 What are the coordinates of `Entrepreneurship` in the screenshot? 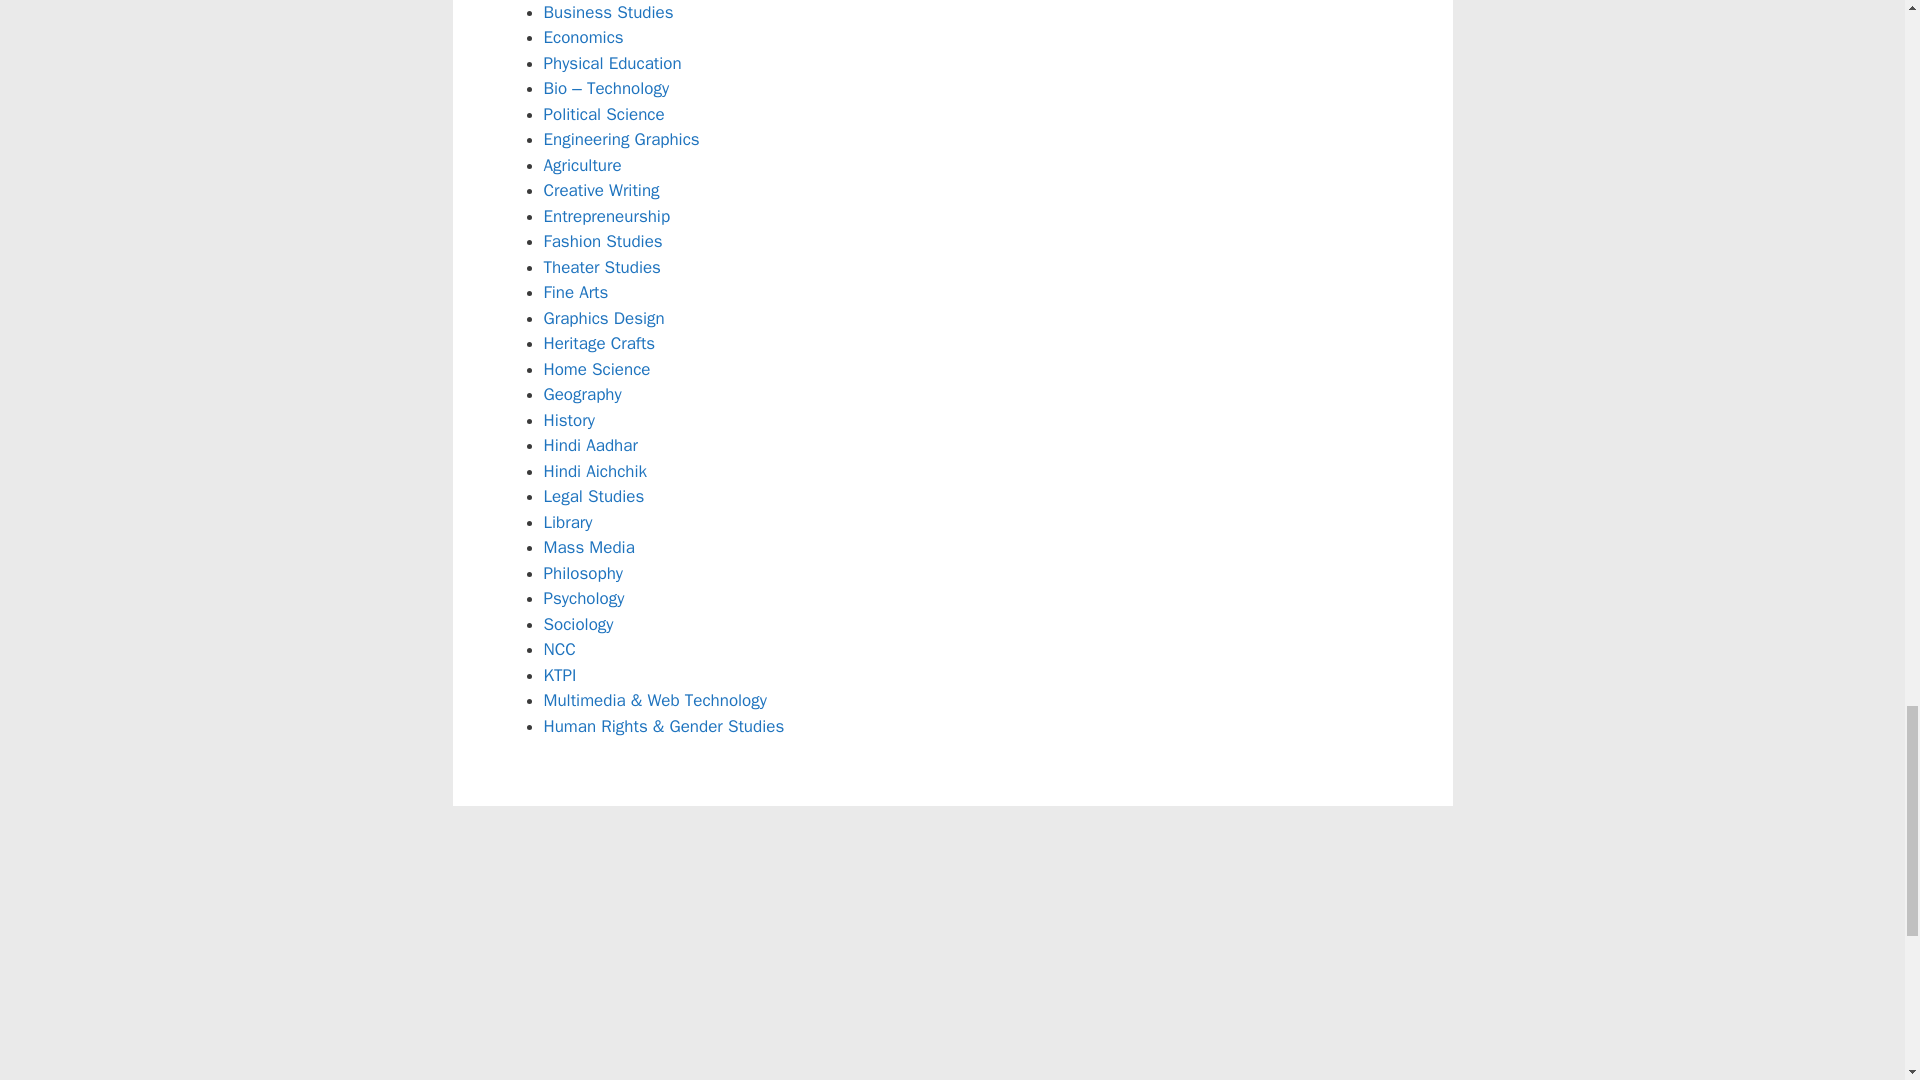 It's located at (606, 216).